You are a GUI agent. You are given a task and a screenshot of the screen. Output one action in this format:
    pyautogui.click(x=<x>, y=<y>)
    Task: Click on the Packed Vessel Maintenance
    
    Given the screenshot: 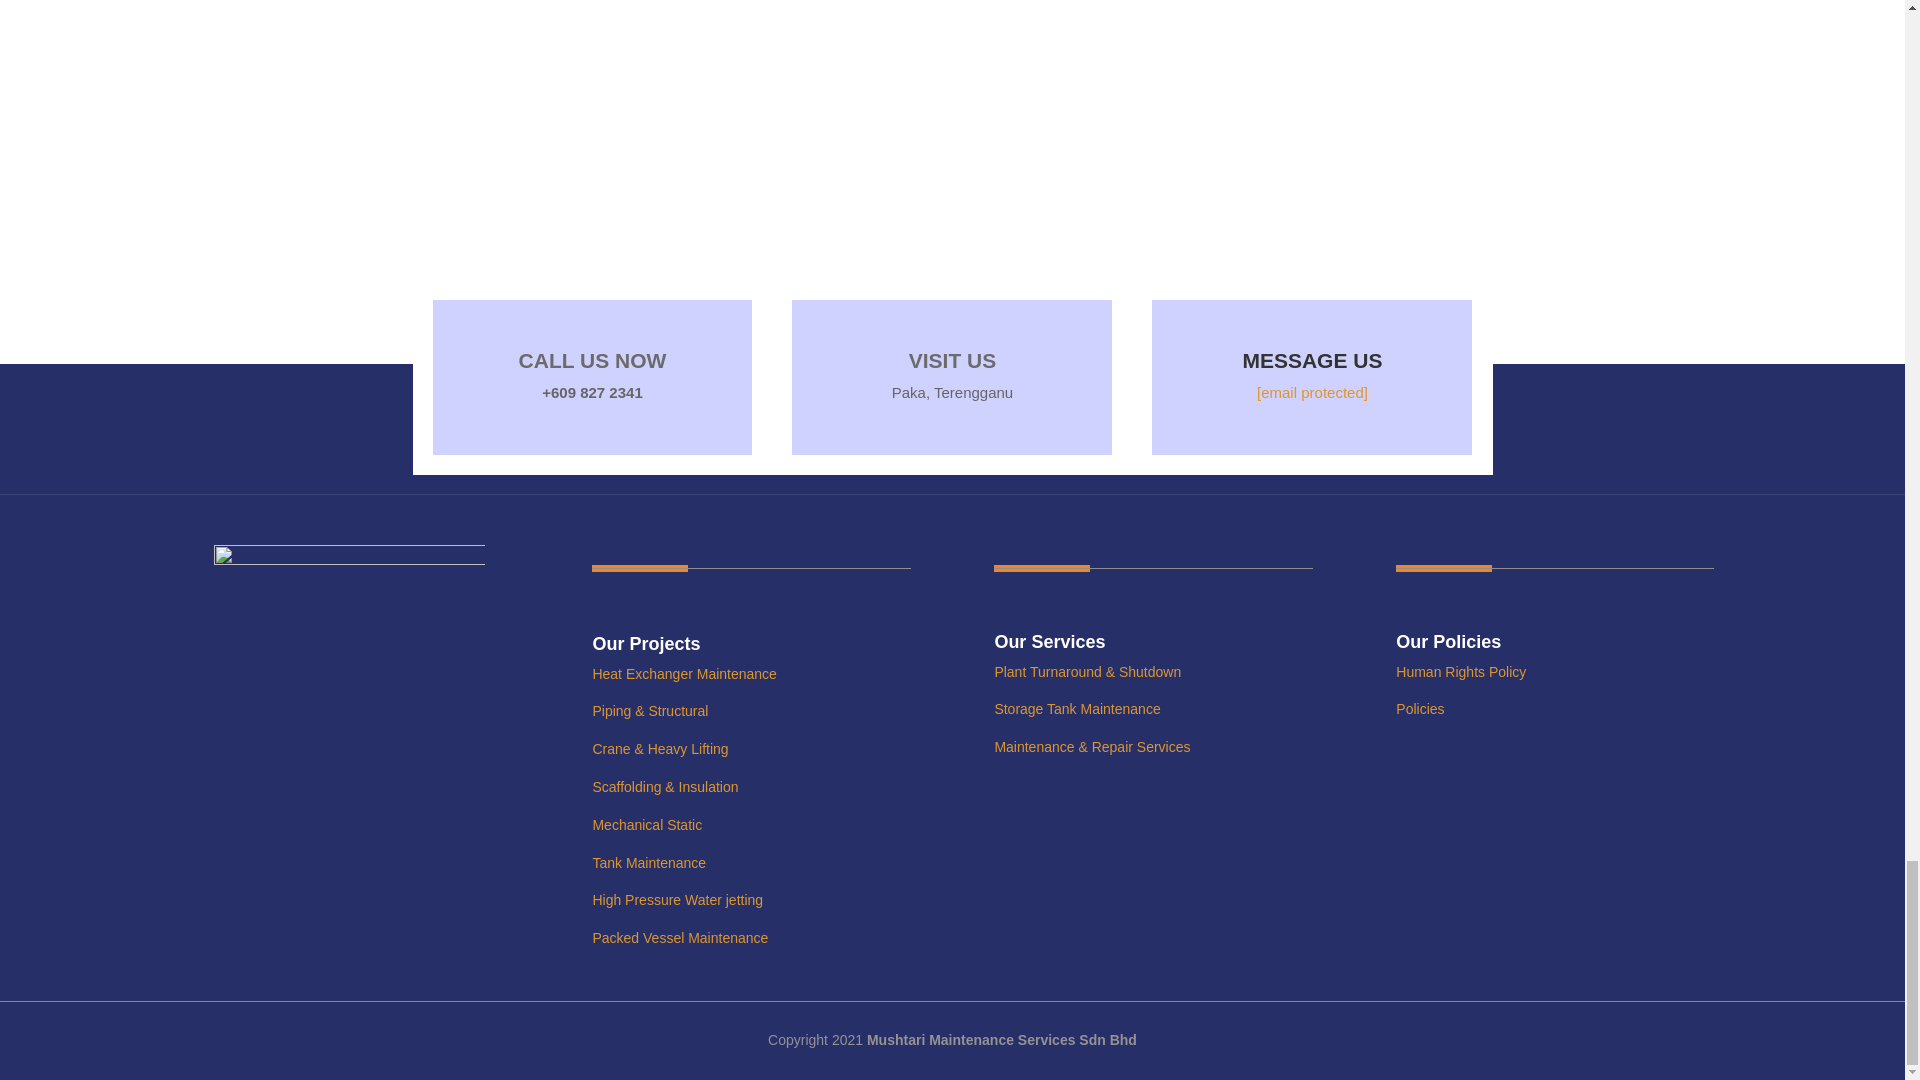 What is the action you would take?
    pyautogui.click(x=680, y=938)
    